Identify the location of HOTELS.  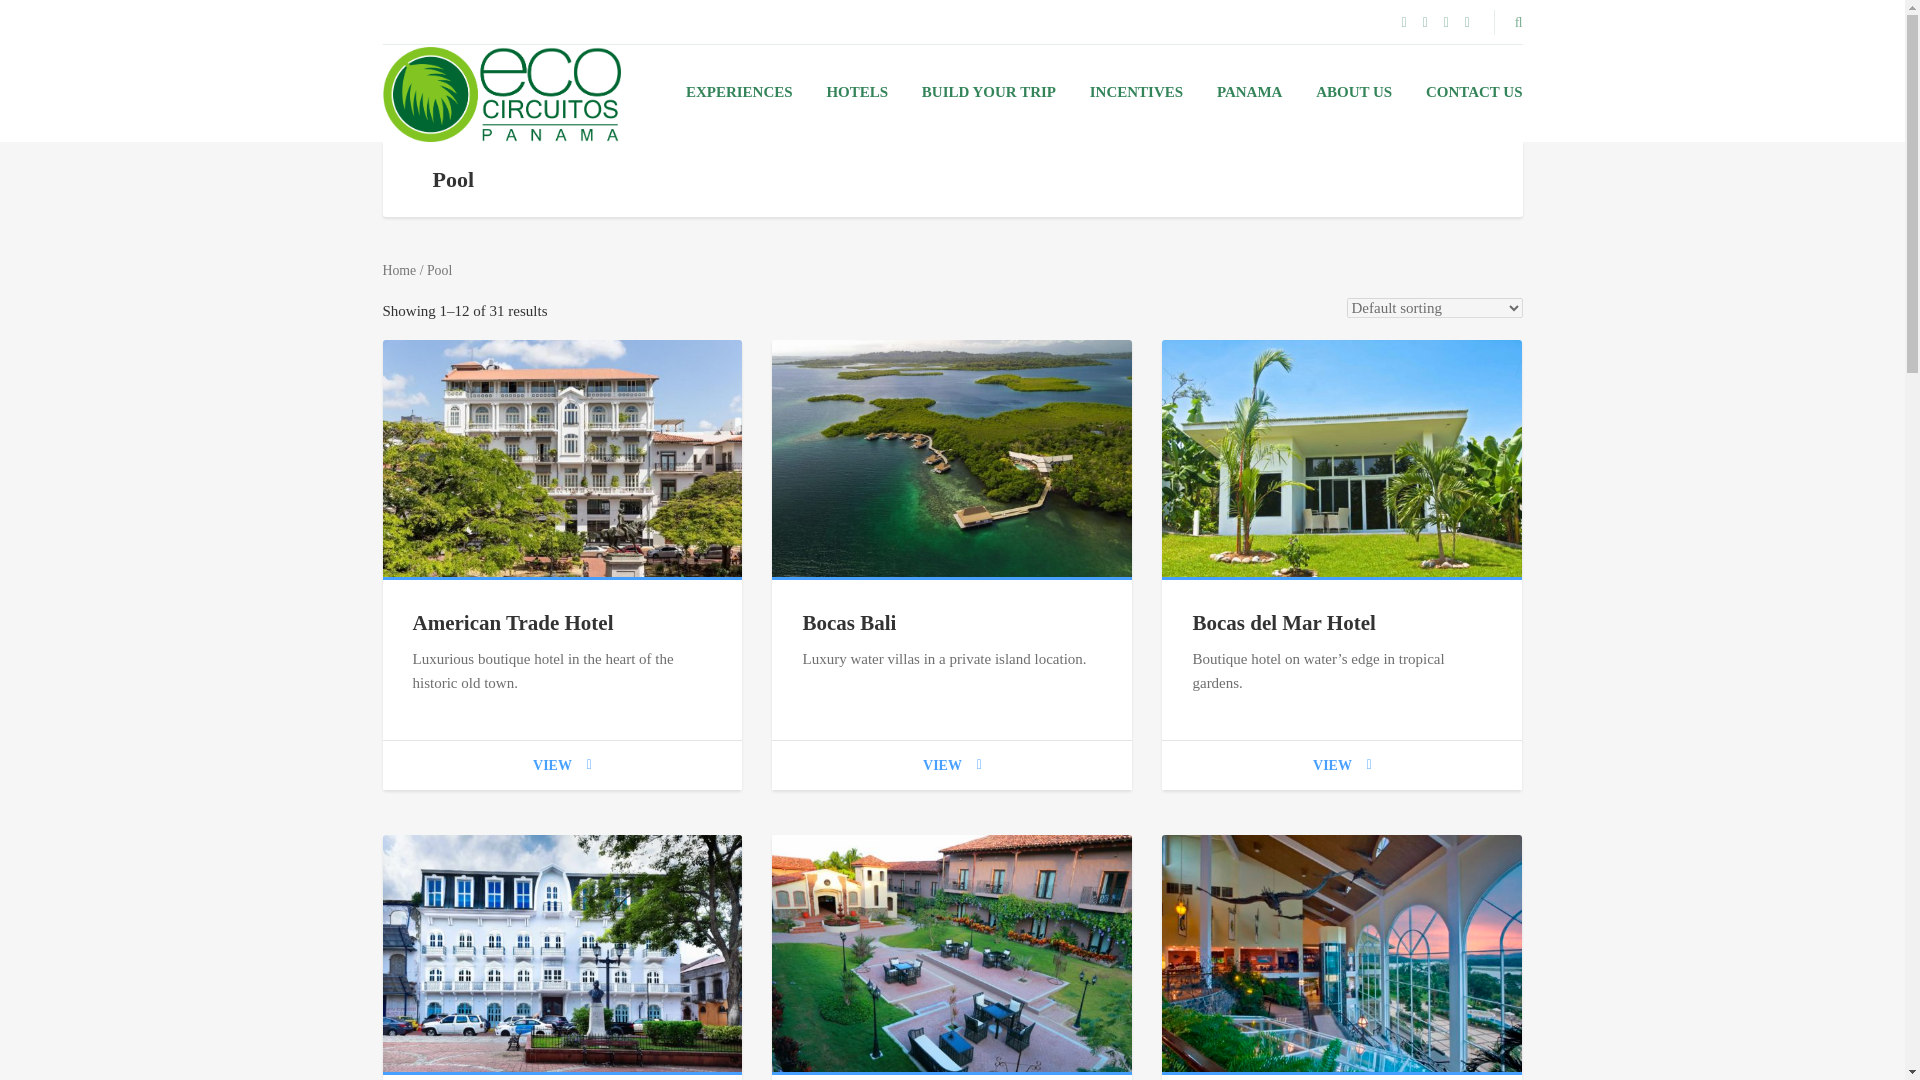
(856, 92).